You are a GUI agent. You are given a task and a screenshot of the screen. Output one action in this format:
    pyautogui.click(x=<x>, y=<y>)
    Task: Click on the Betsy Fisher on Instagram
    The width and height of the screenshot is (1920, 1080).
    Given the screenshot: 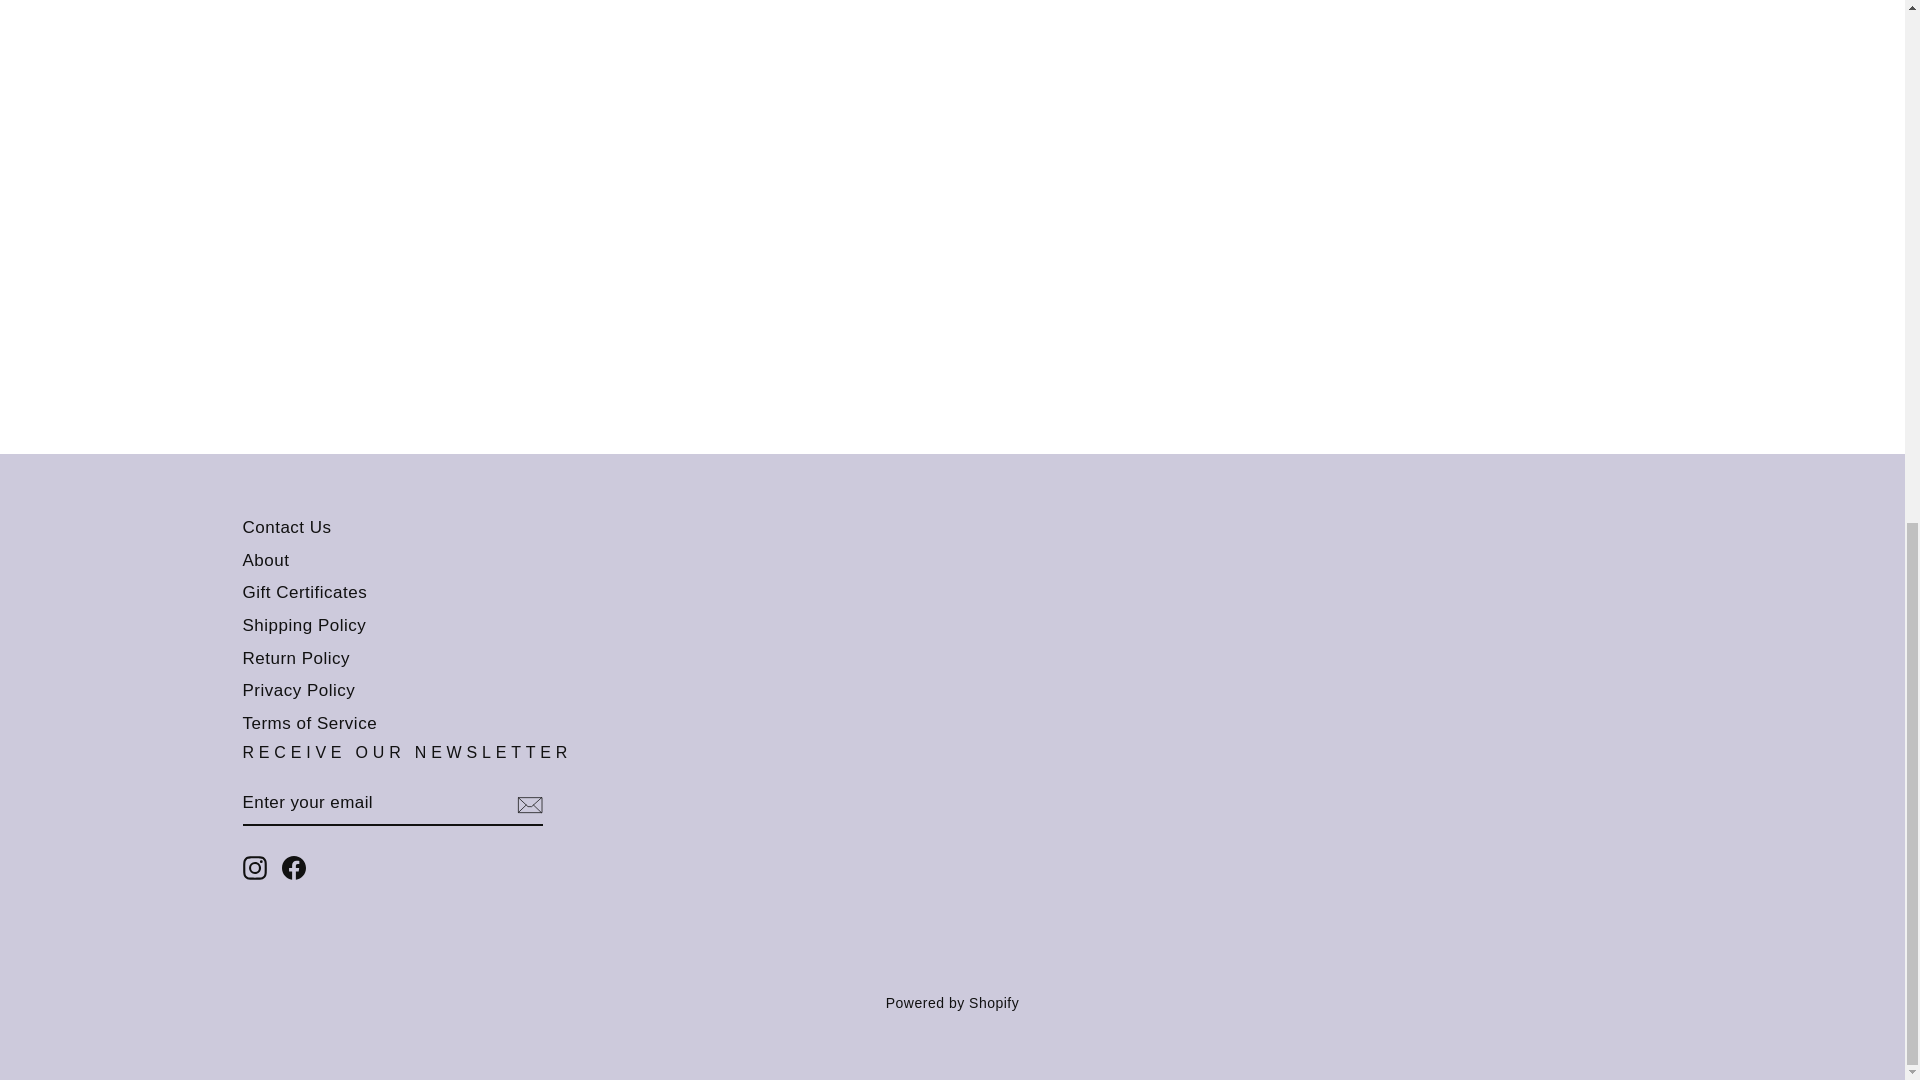 What is the action you would take?
    pyautogui.click(x=254, y=868)
    